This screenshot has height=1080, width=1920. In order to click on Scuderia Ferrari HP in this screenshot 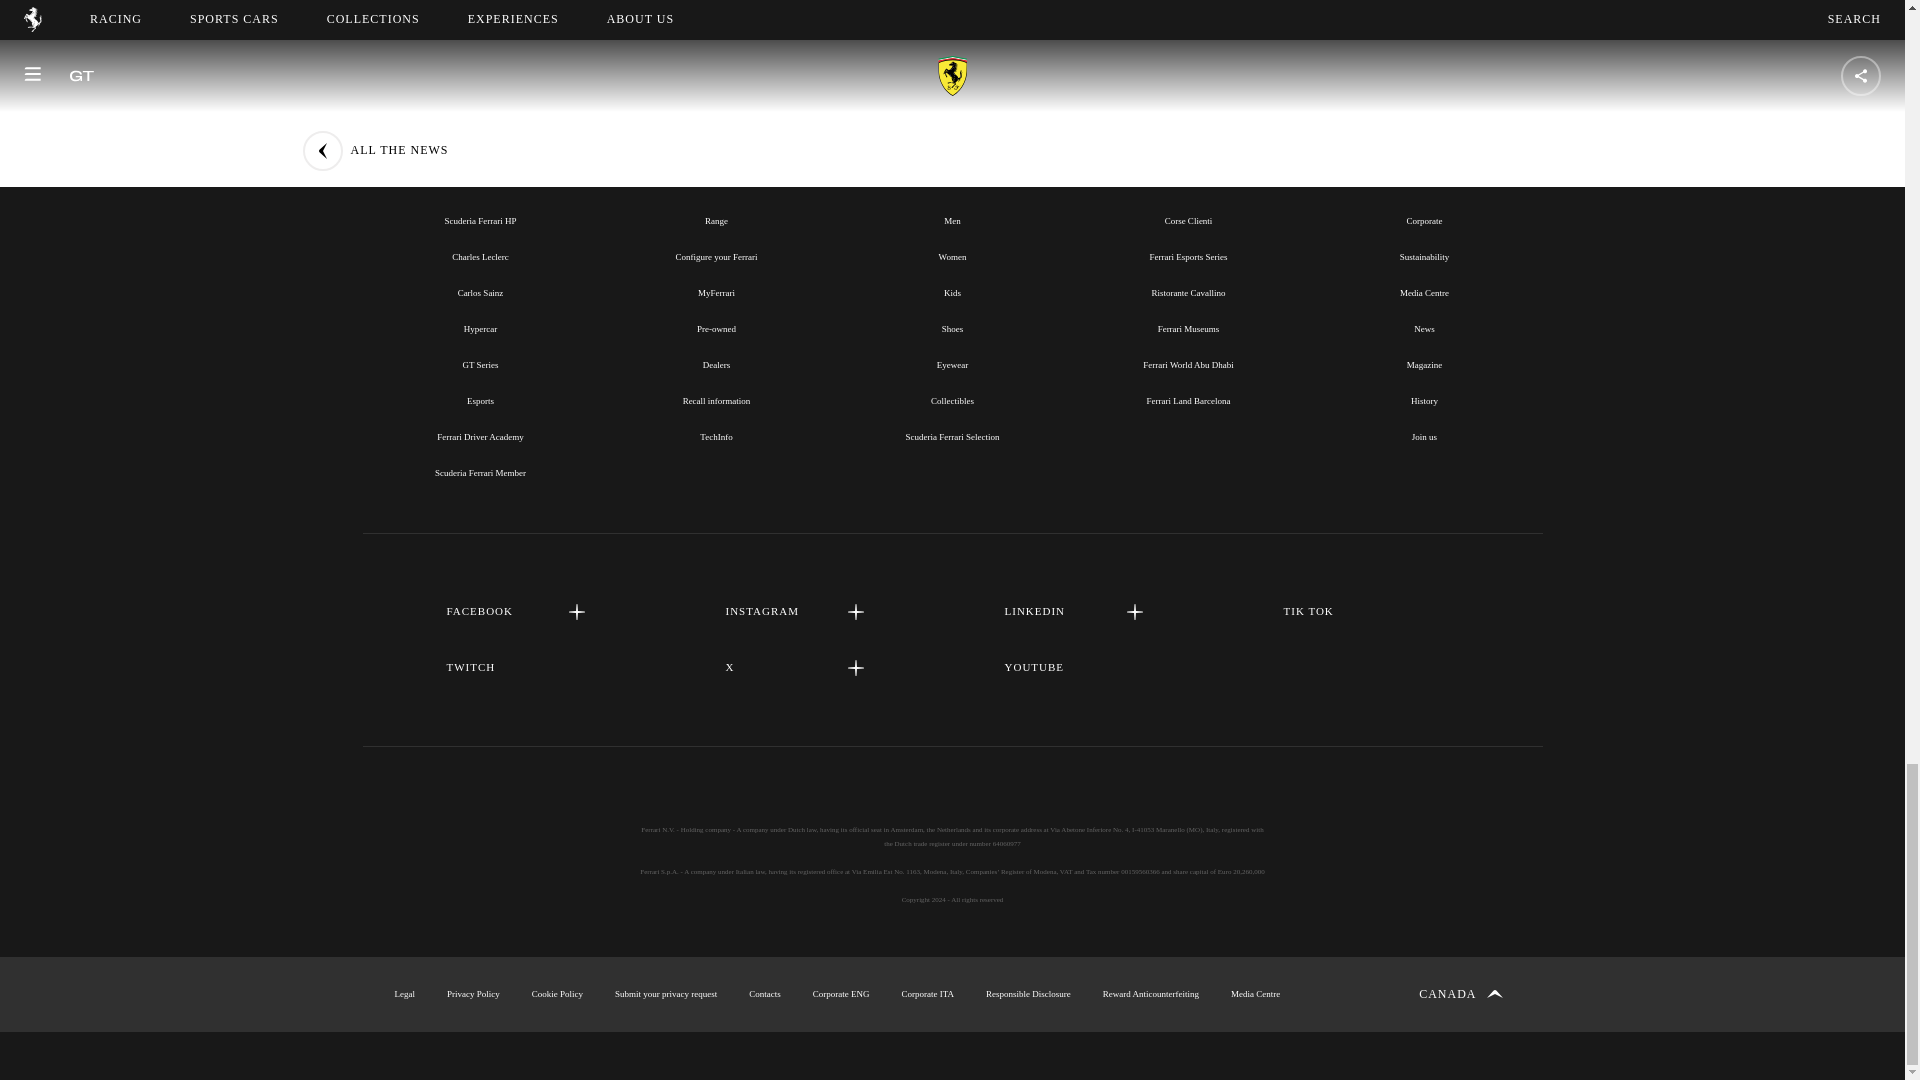, I will do `click(480, 220)`.